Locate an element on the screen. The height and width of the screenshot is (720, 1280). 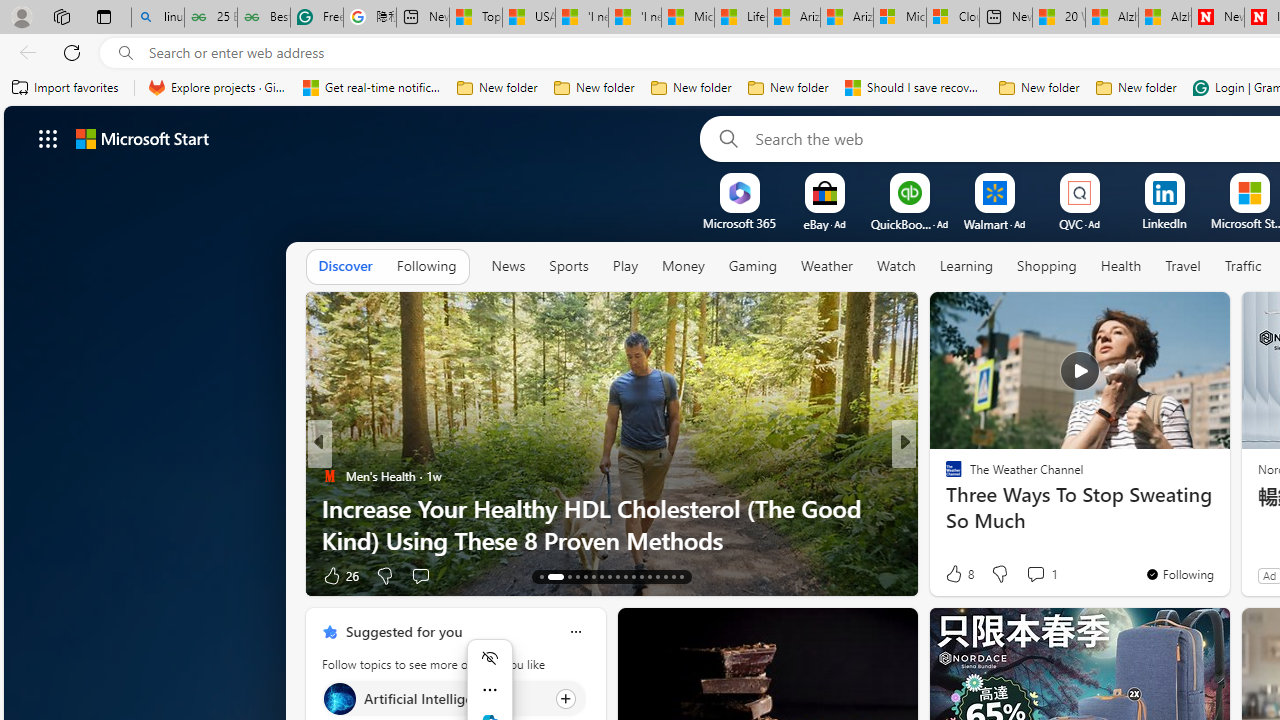
Artificial Intelligence is located at coordinates (338, 698).